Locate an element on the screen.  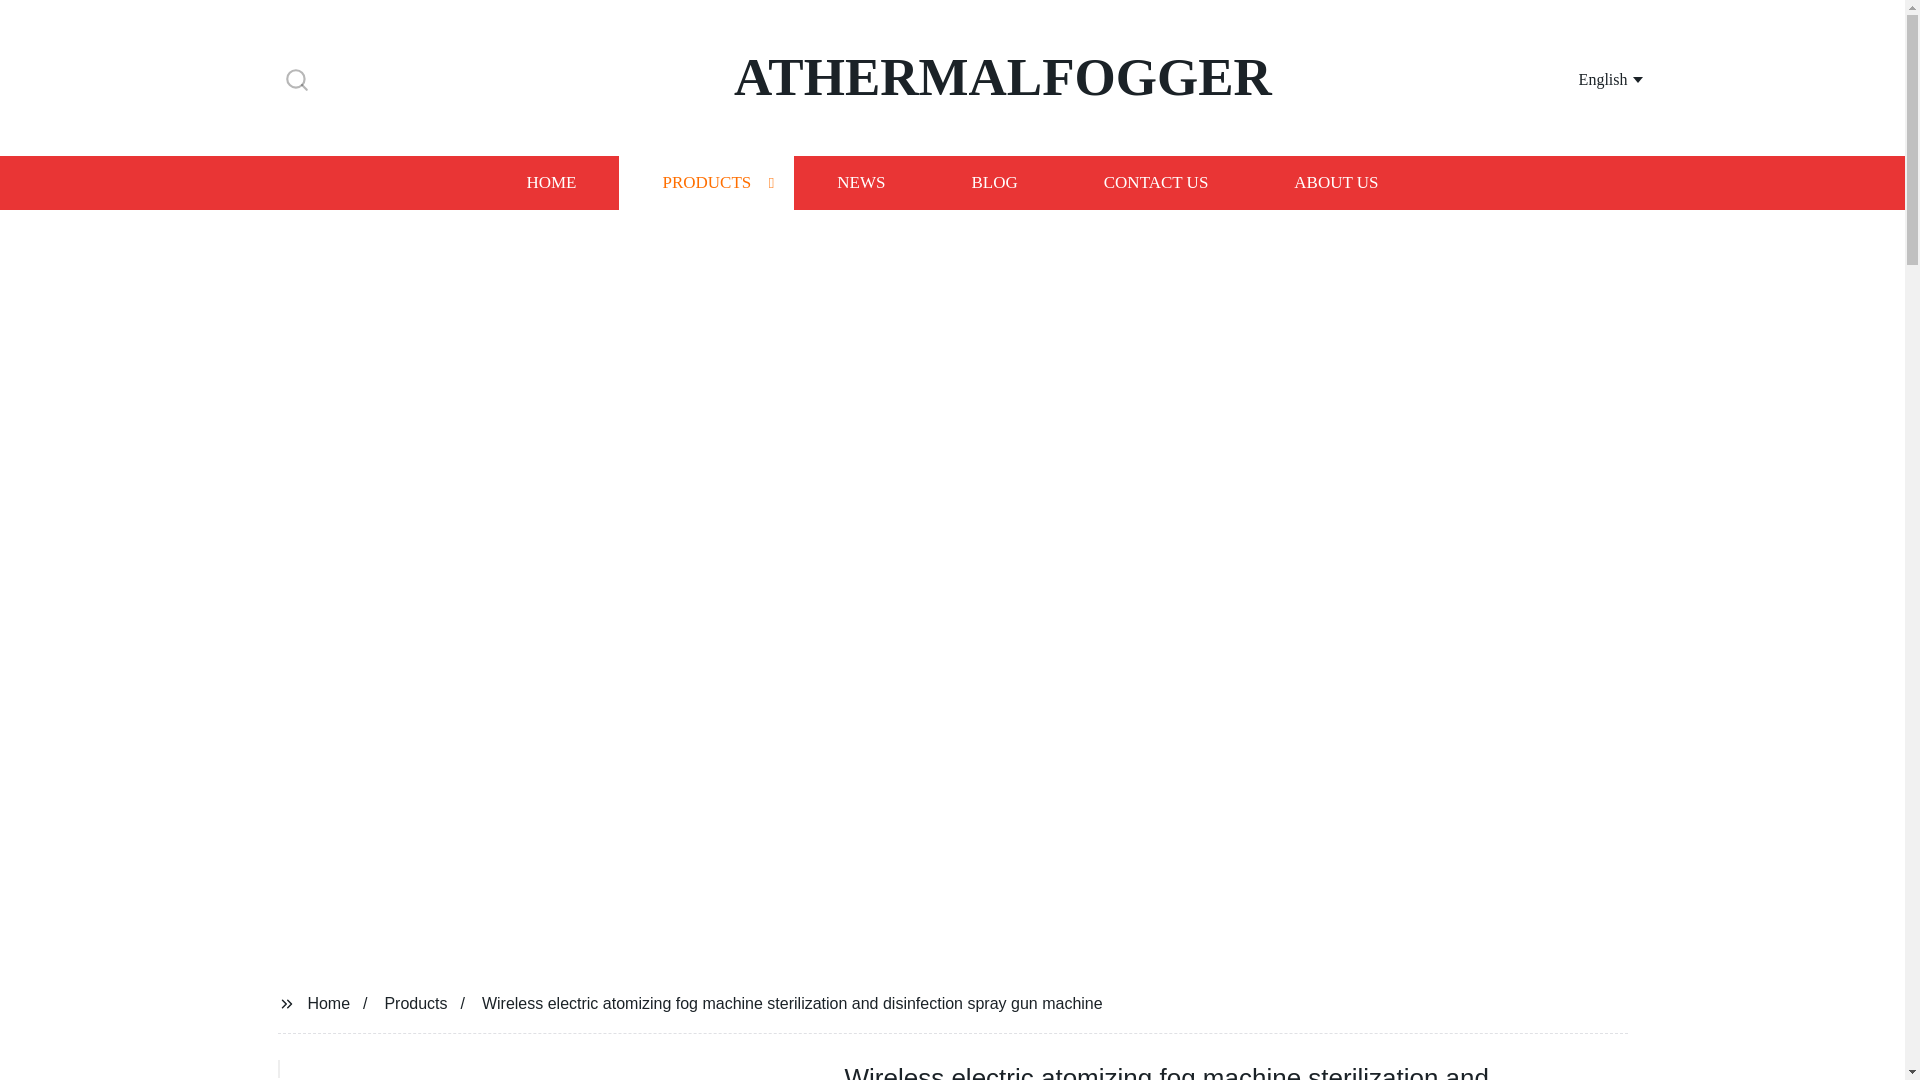
BLOG is located at coordinates (993, 182).